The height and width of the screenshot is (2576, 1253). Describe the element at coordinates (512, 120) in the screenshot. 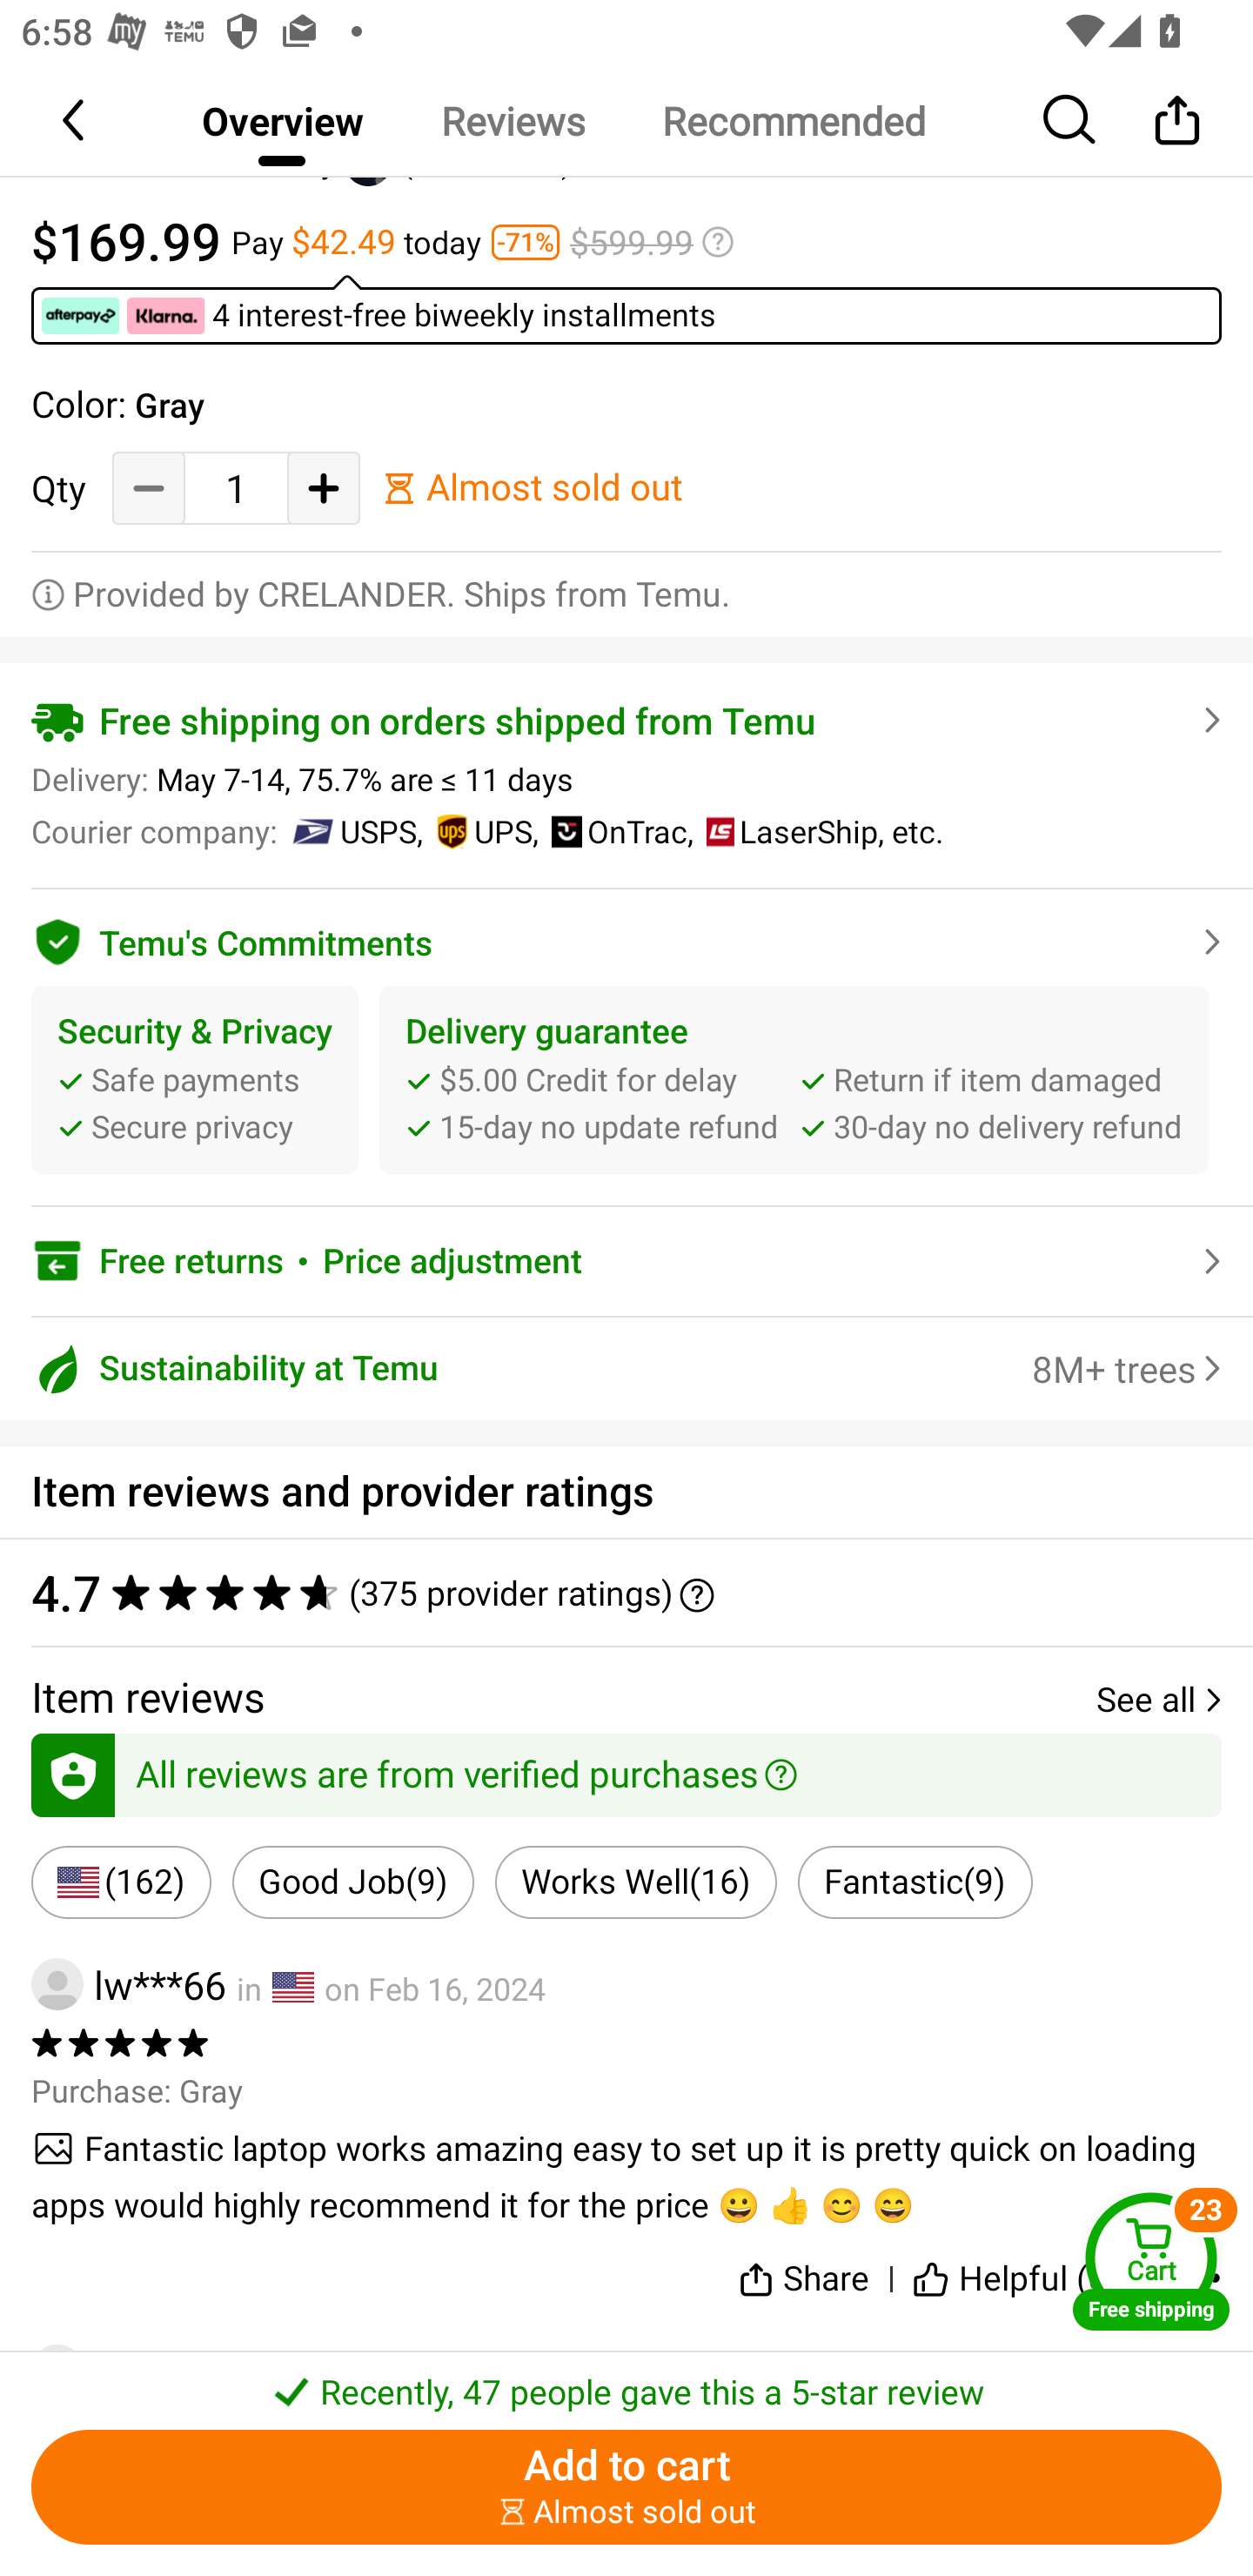

I see `Reviews` at that location.